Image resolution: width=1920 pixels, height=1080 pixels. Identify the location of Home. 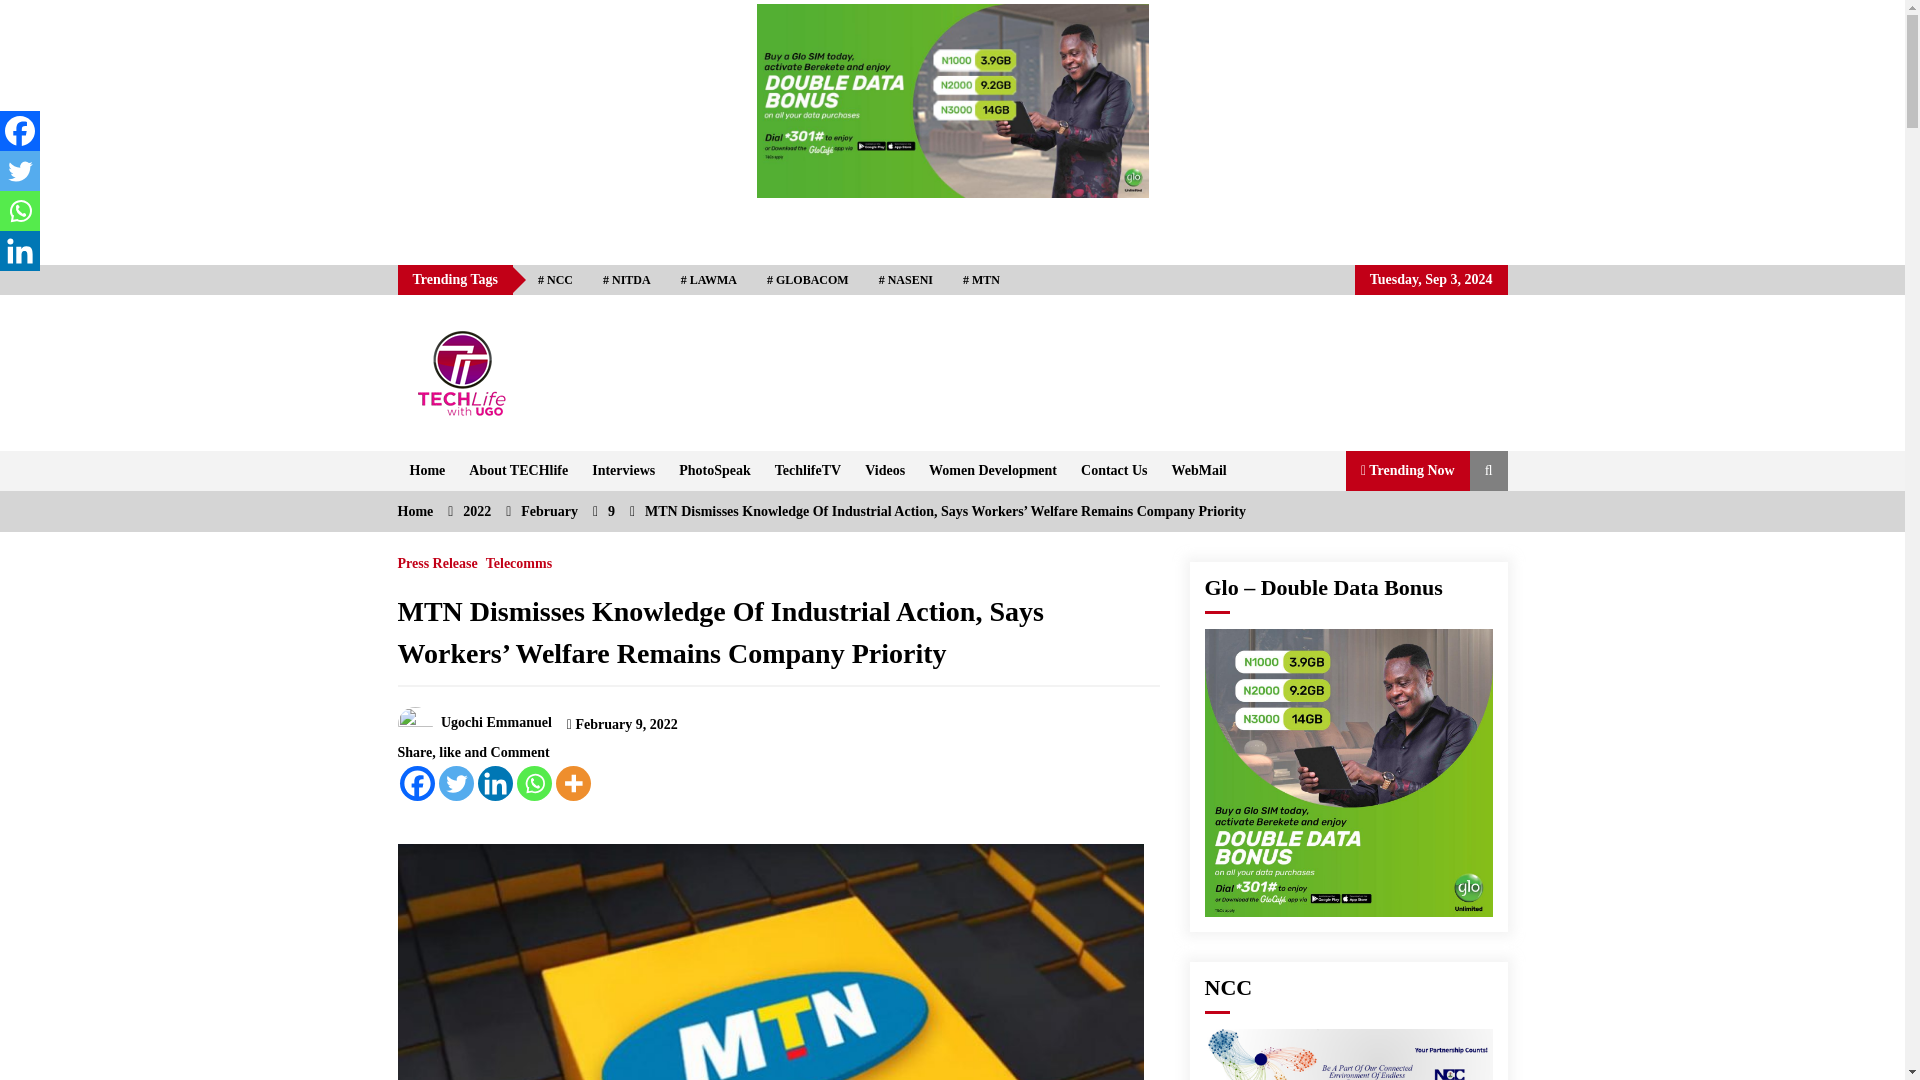
(428, 471).